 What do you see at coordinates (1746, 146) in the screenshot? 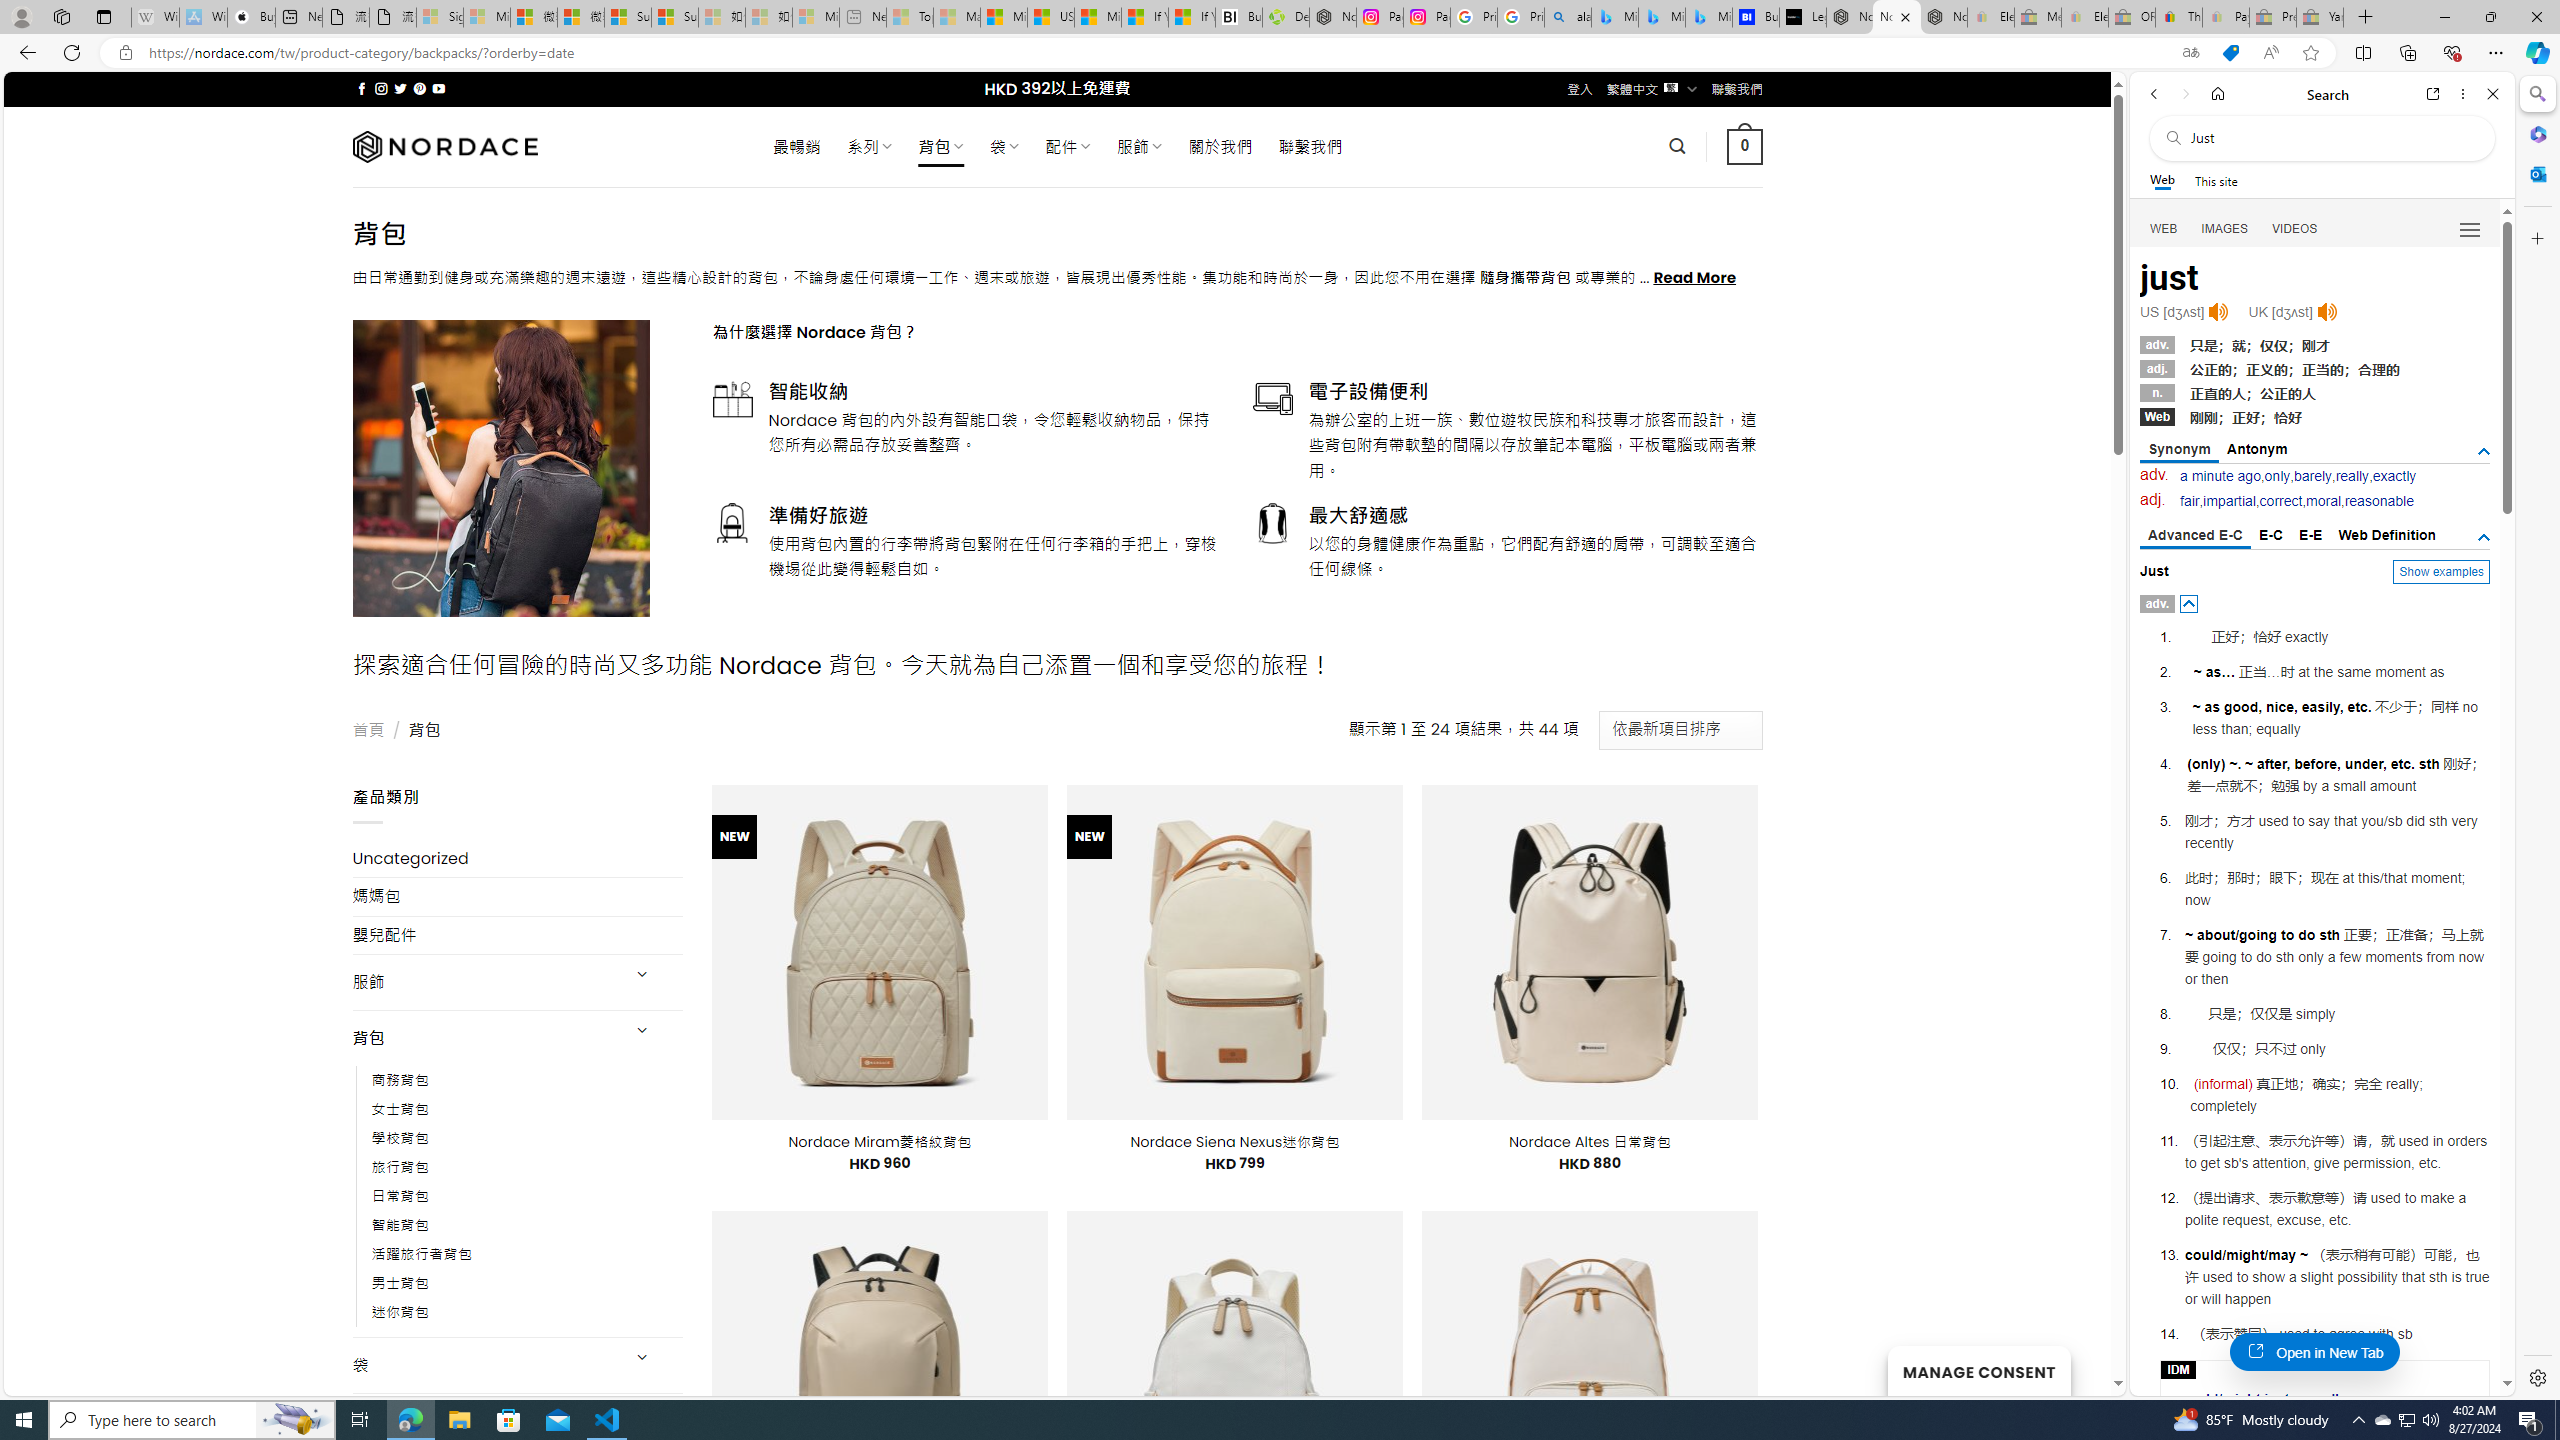
I see ` 0 ` at bounding box center [1746, 146].